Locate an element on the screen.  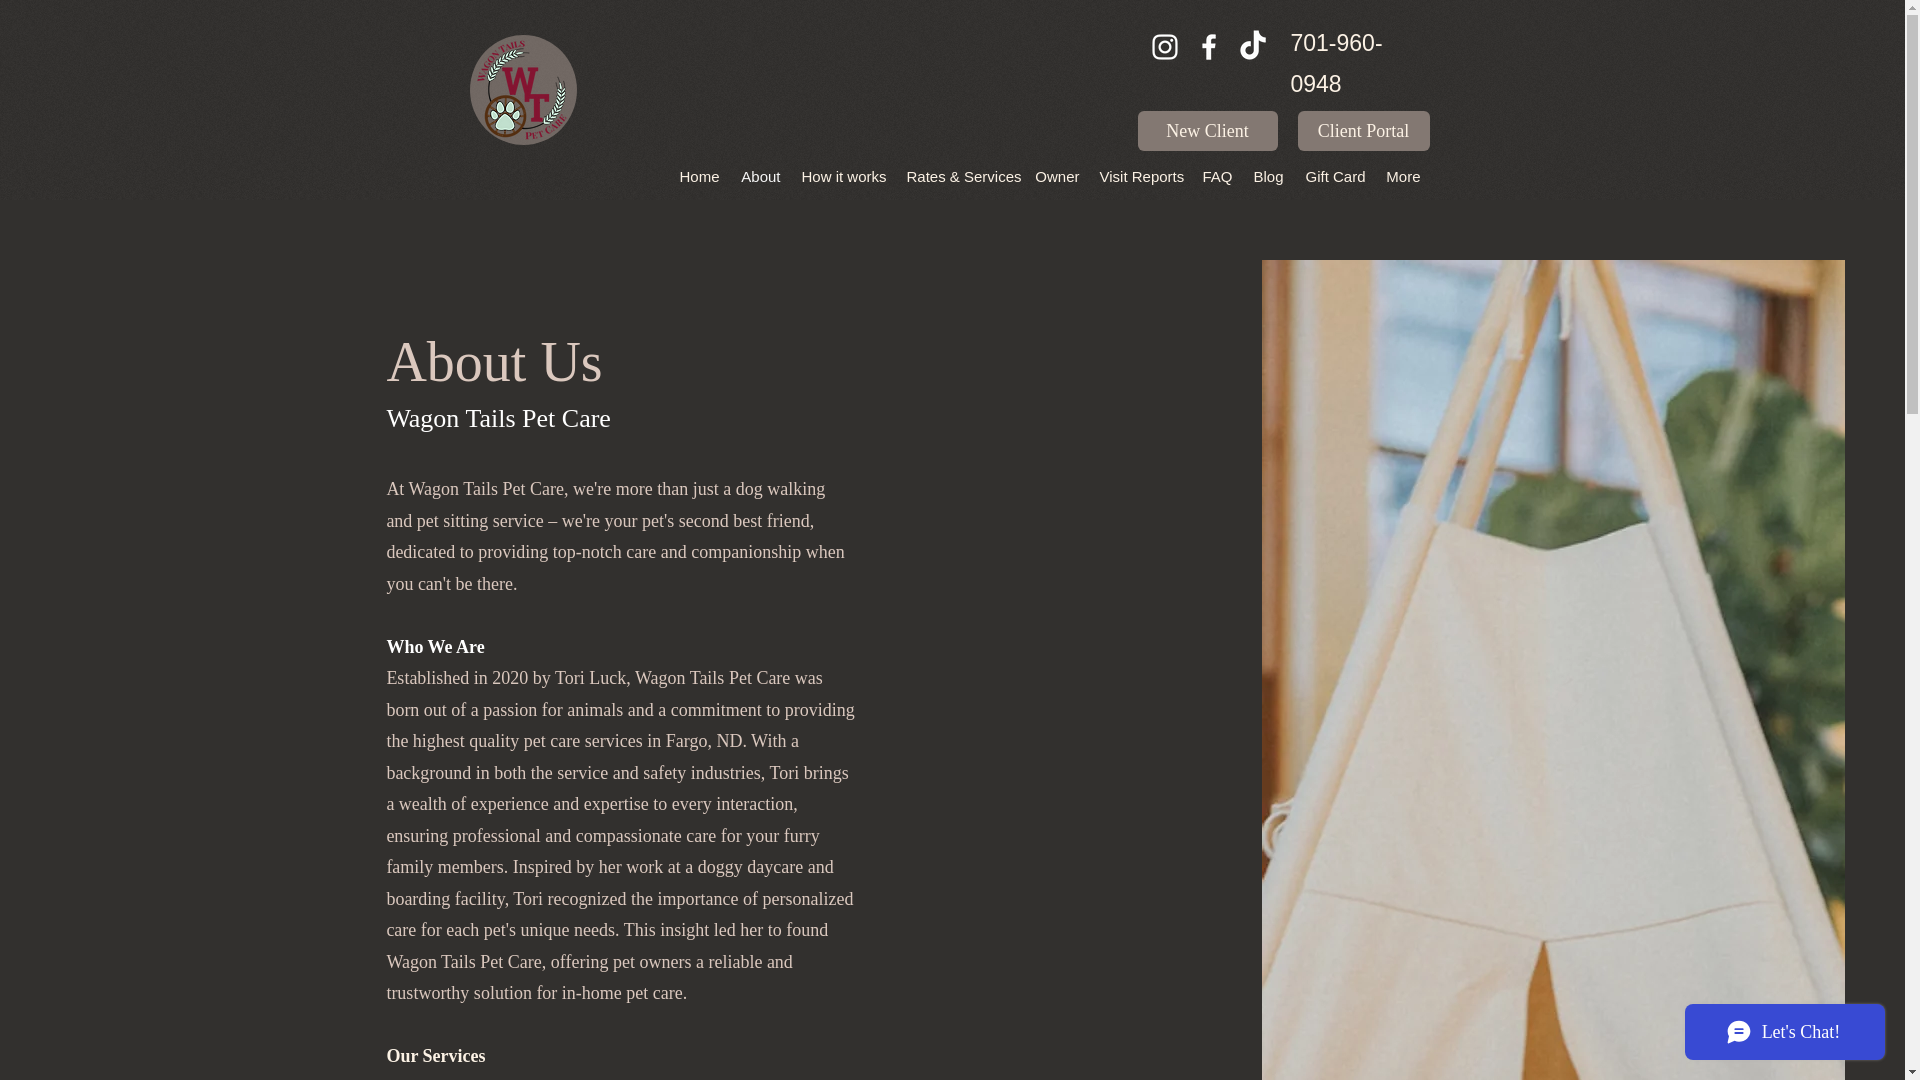
Home is located at coordinates (698, 176).